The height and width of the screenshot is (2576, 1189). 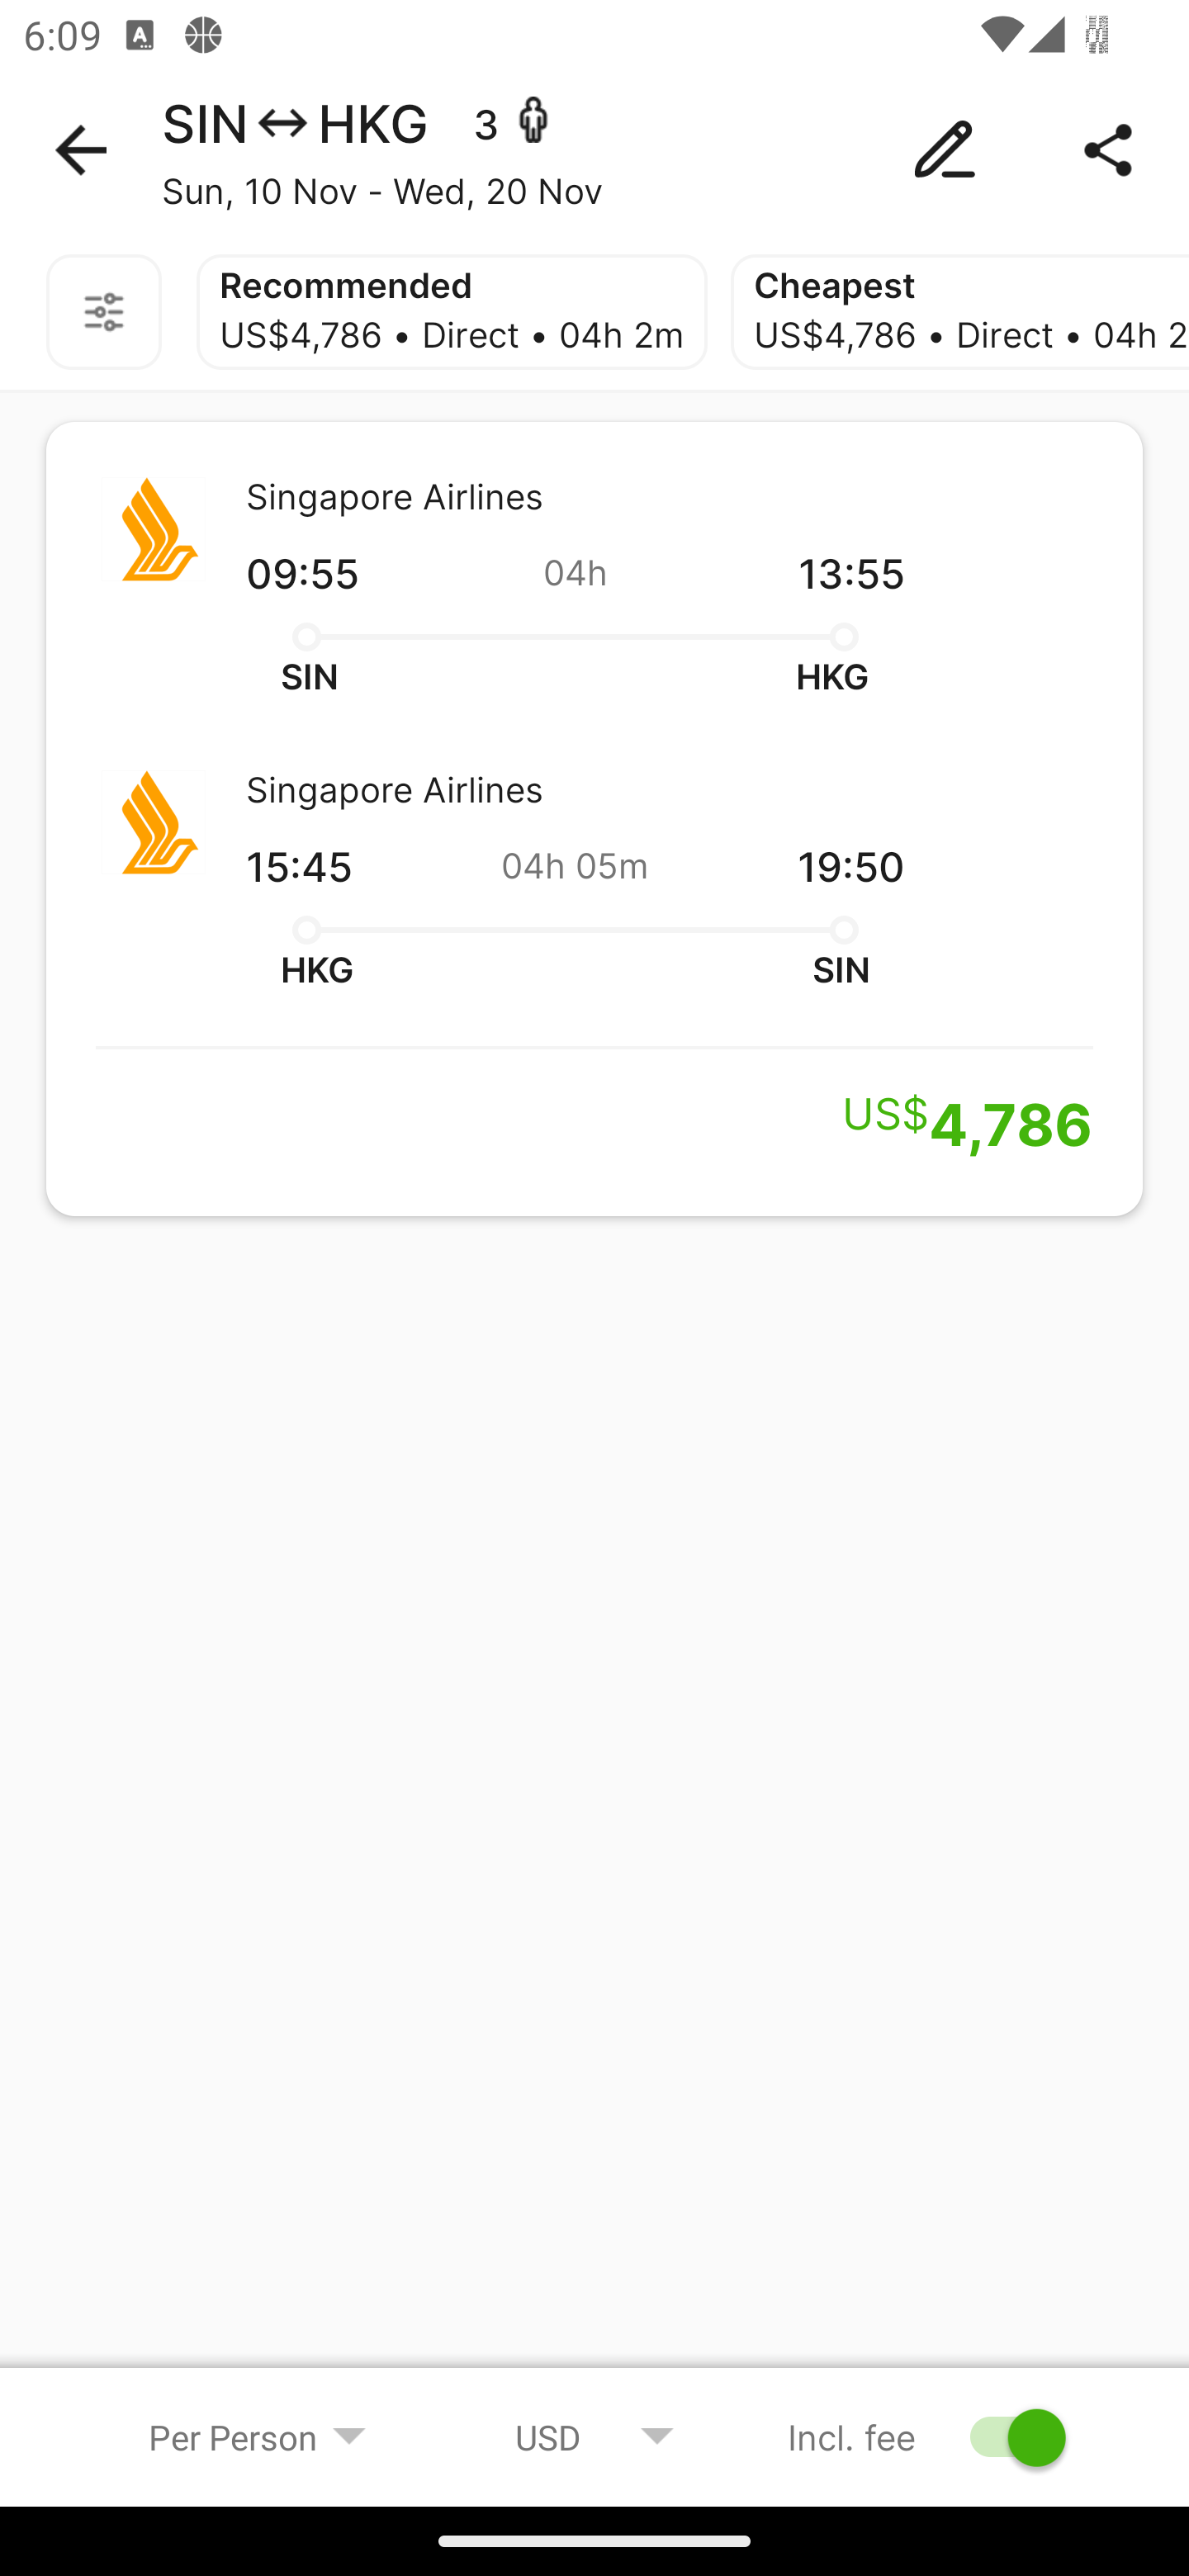 I want to click on Per Person, so click(x=258, y=2436).